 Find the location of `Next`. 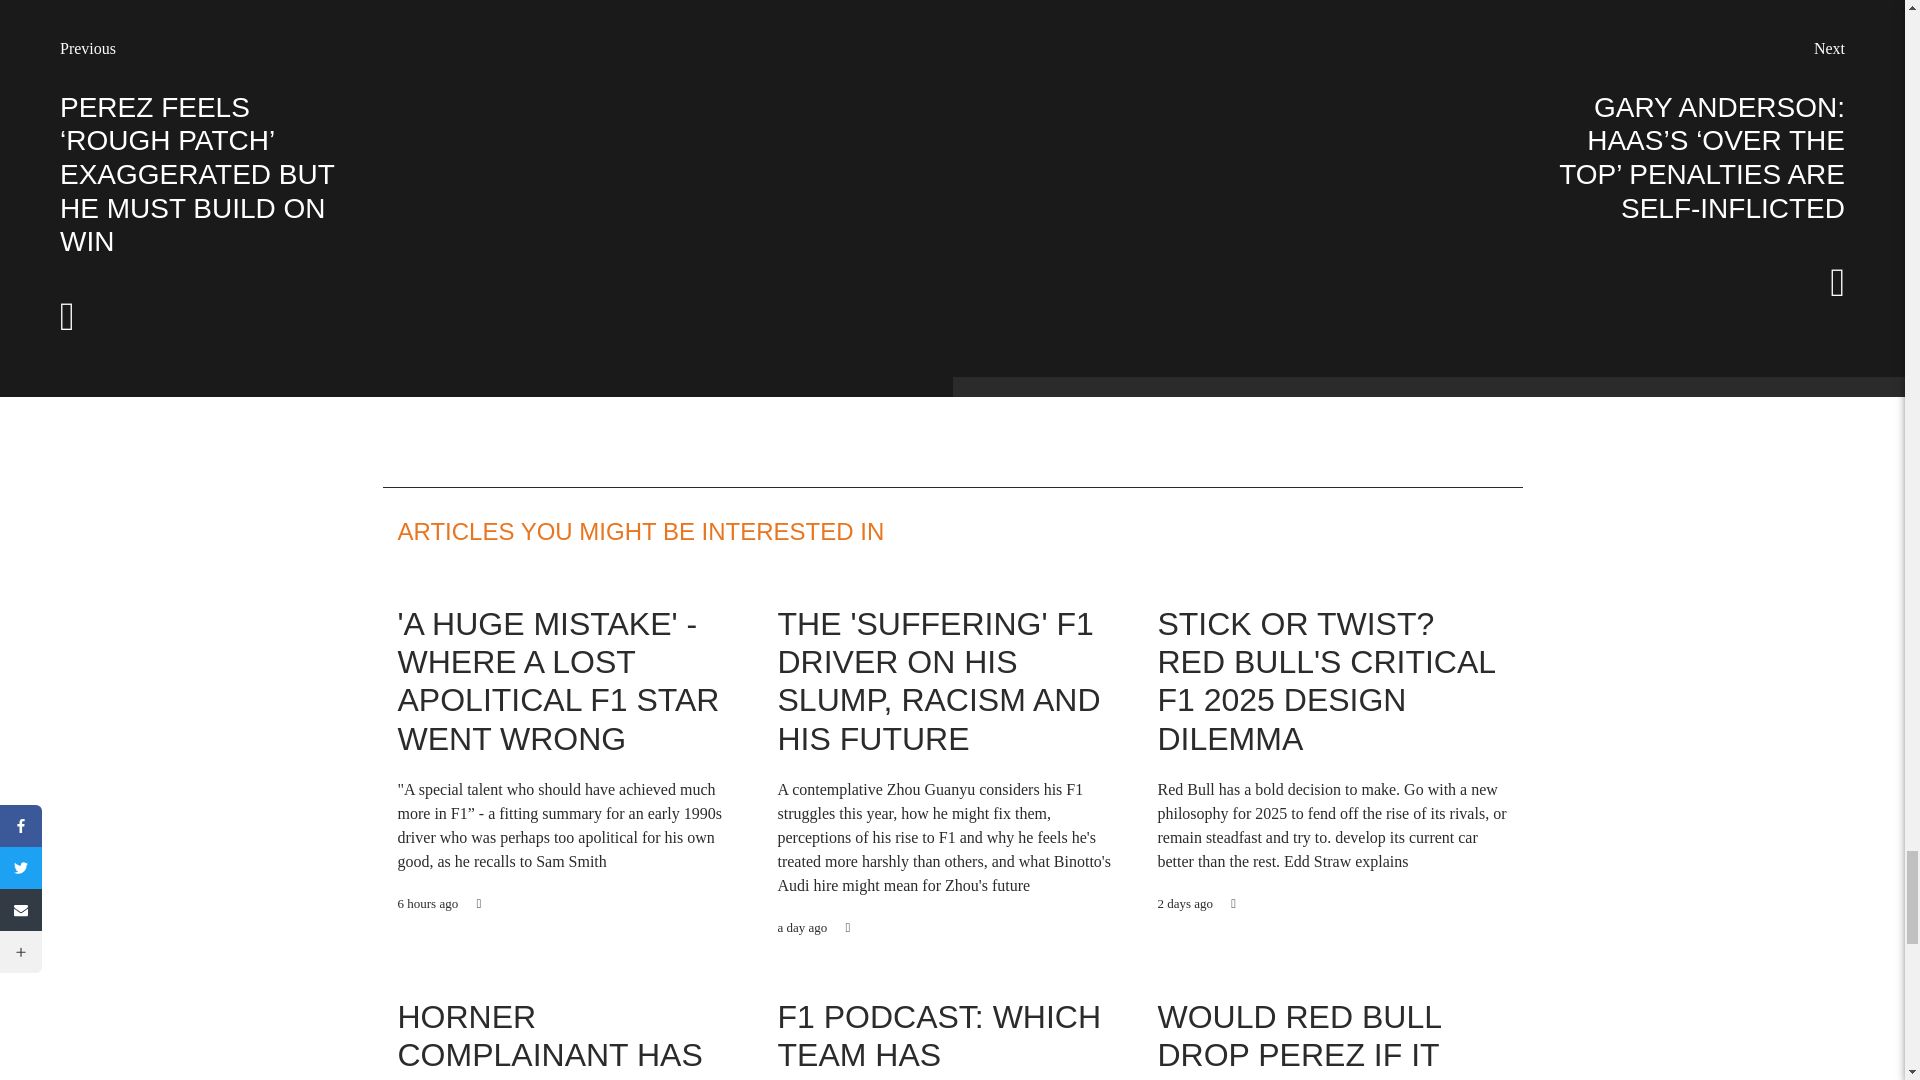

Next is located at coordinates (1830, 48).